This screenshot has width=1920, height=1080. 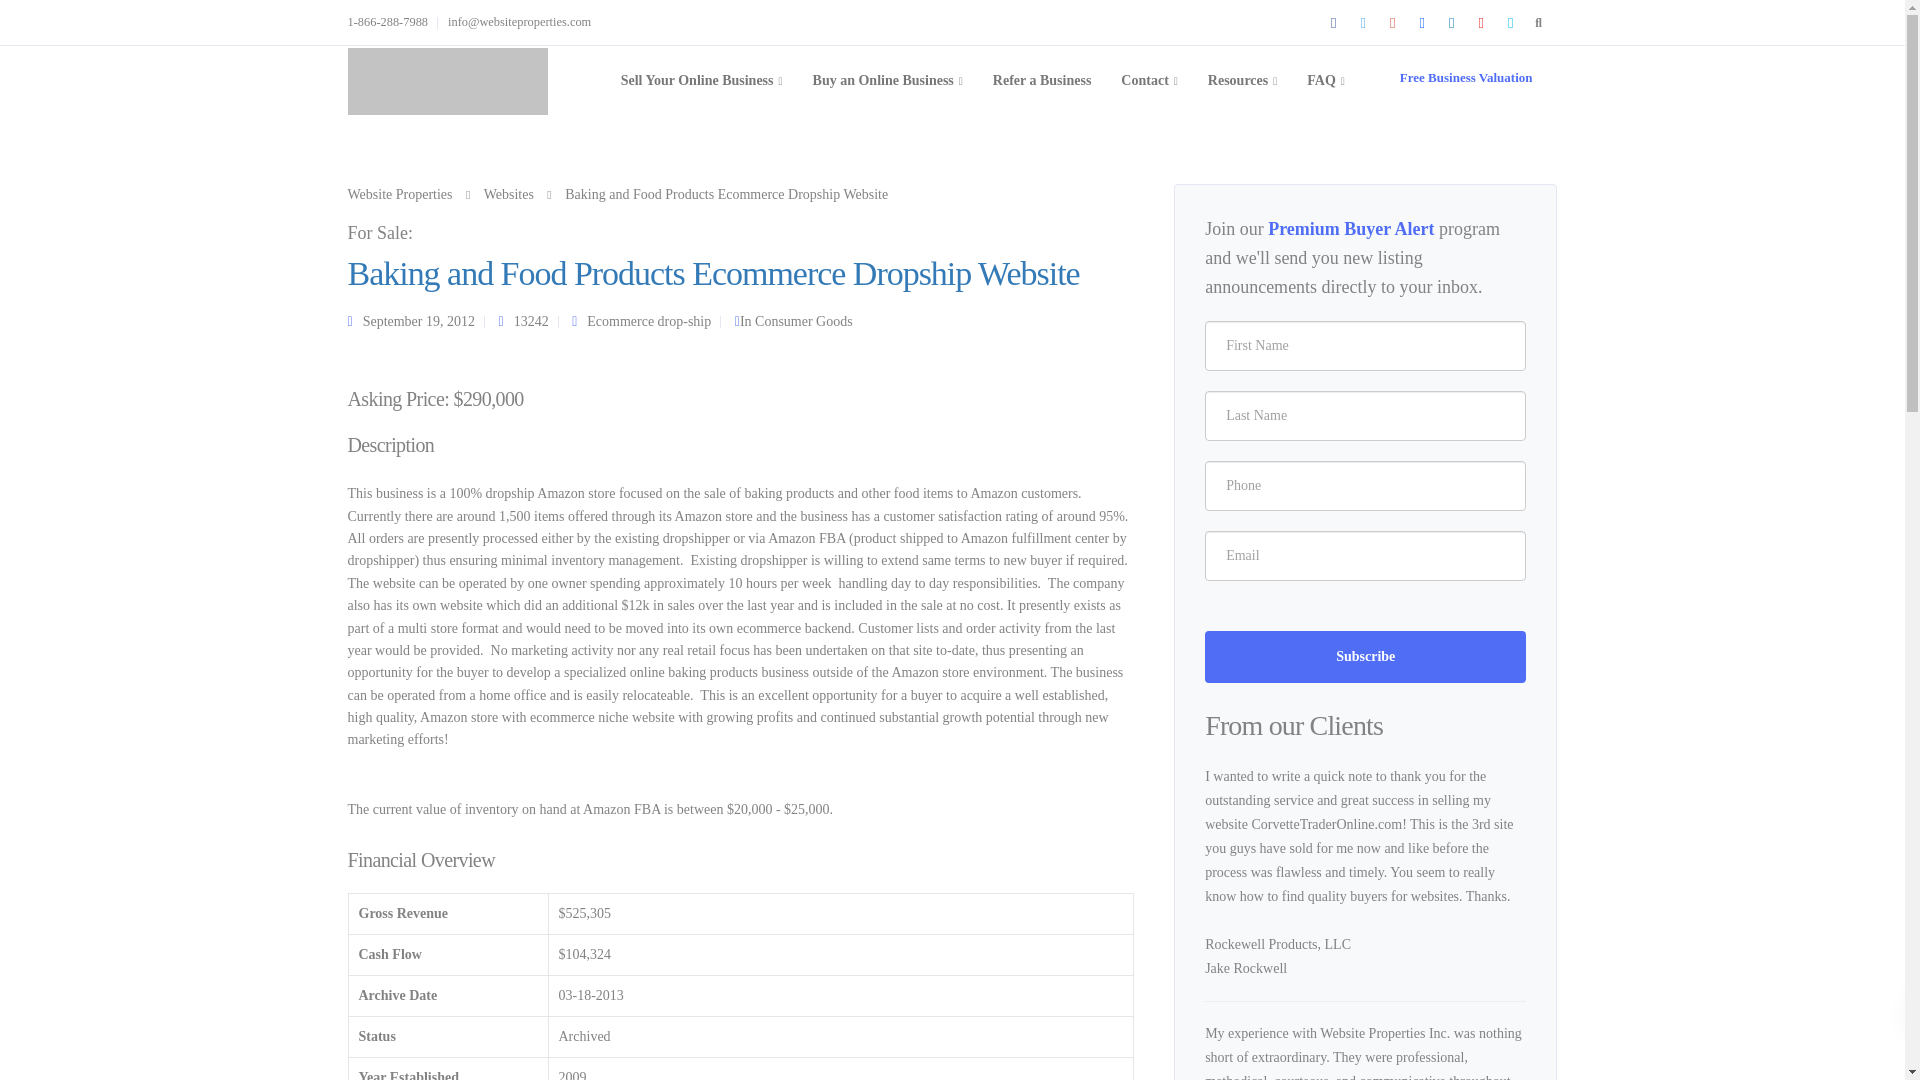 I want to click on 1-866-288-7988, so click(x=393, y=22).